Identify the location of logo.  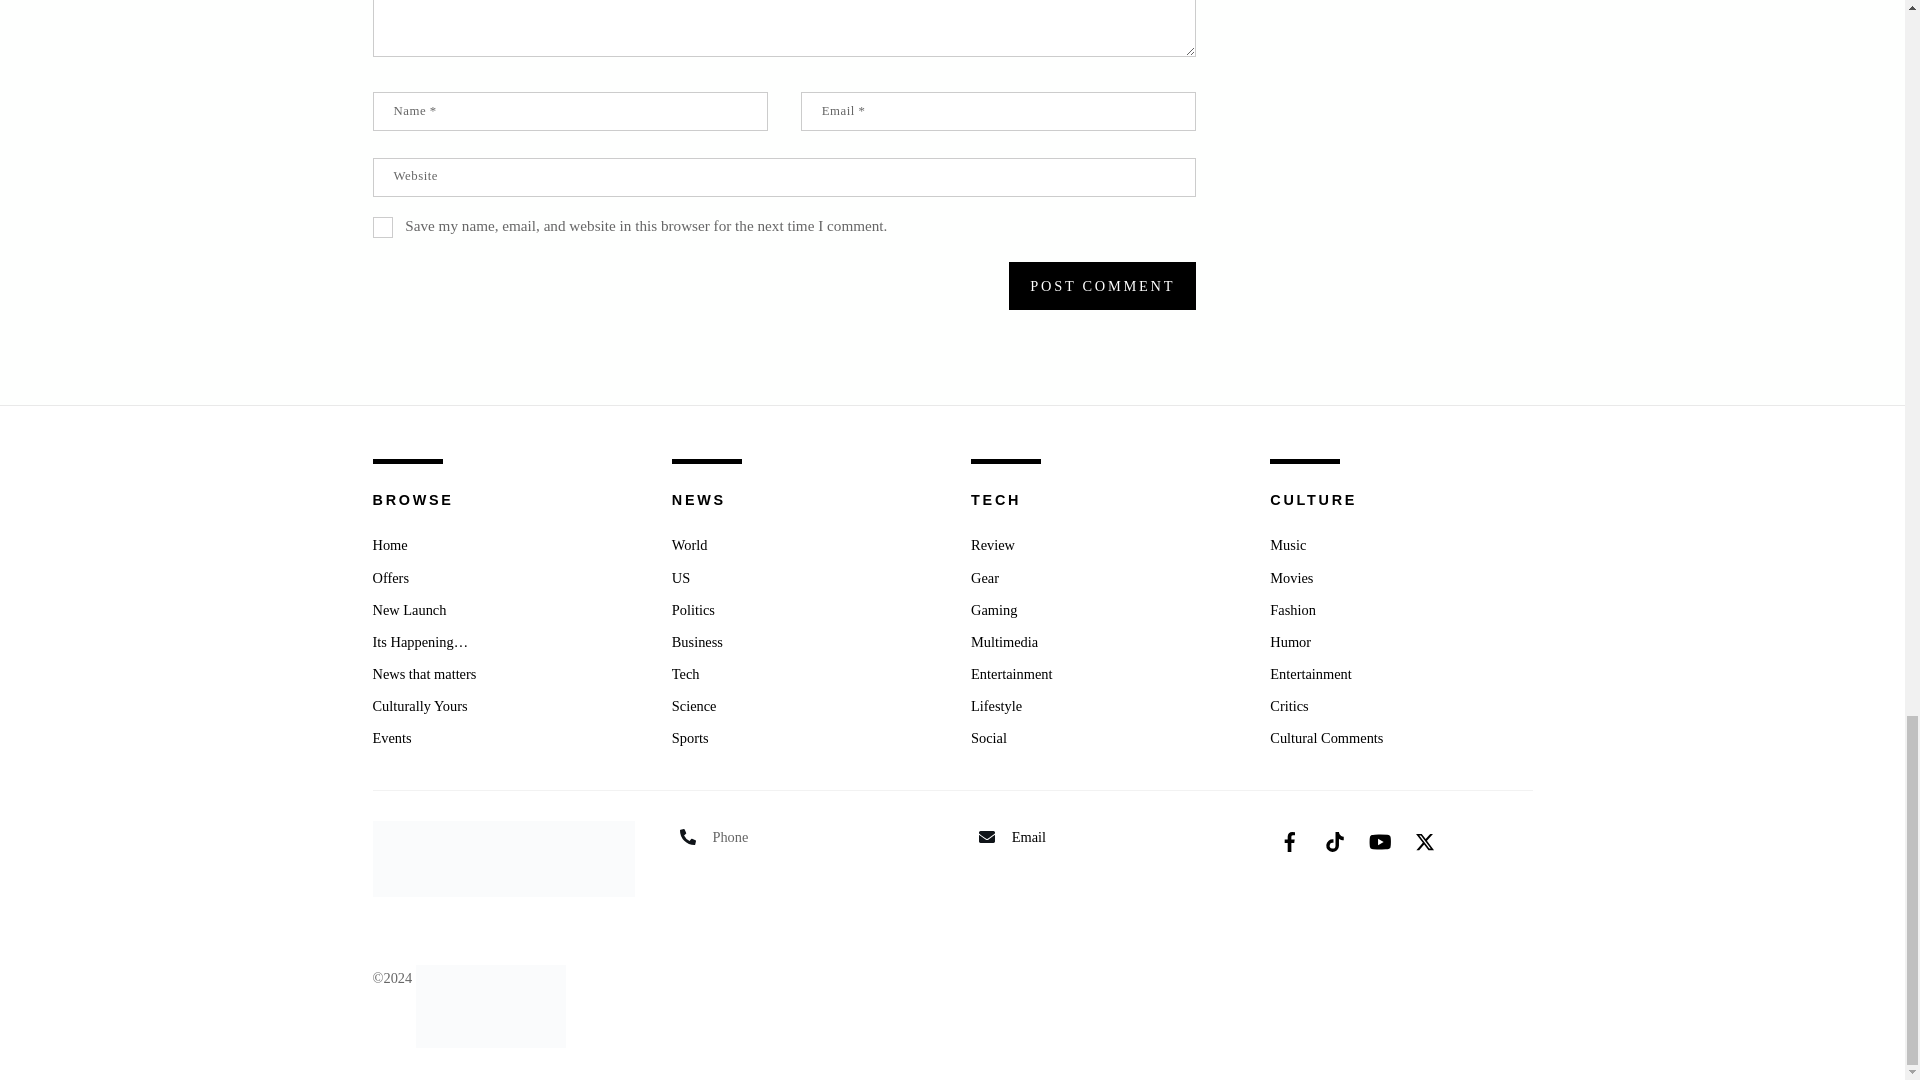
(502, 858).